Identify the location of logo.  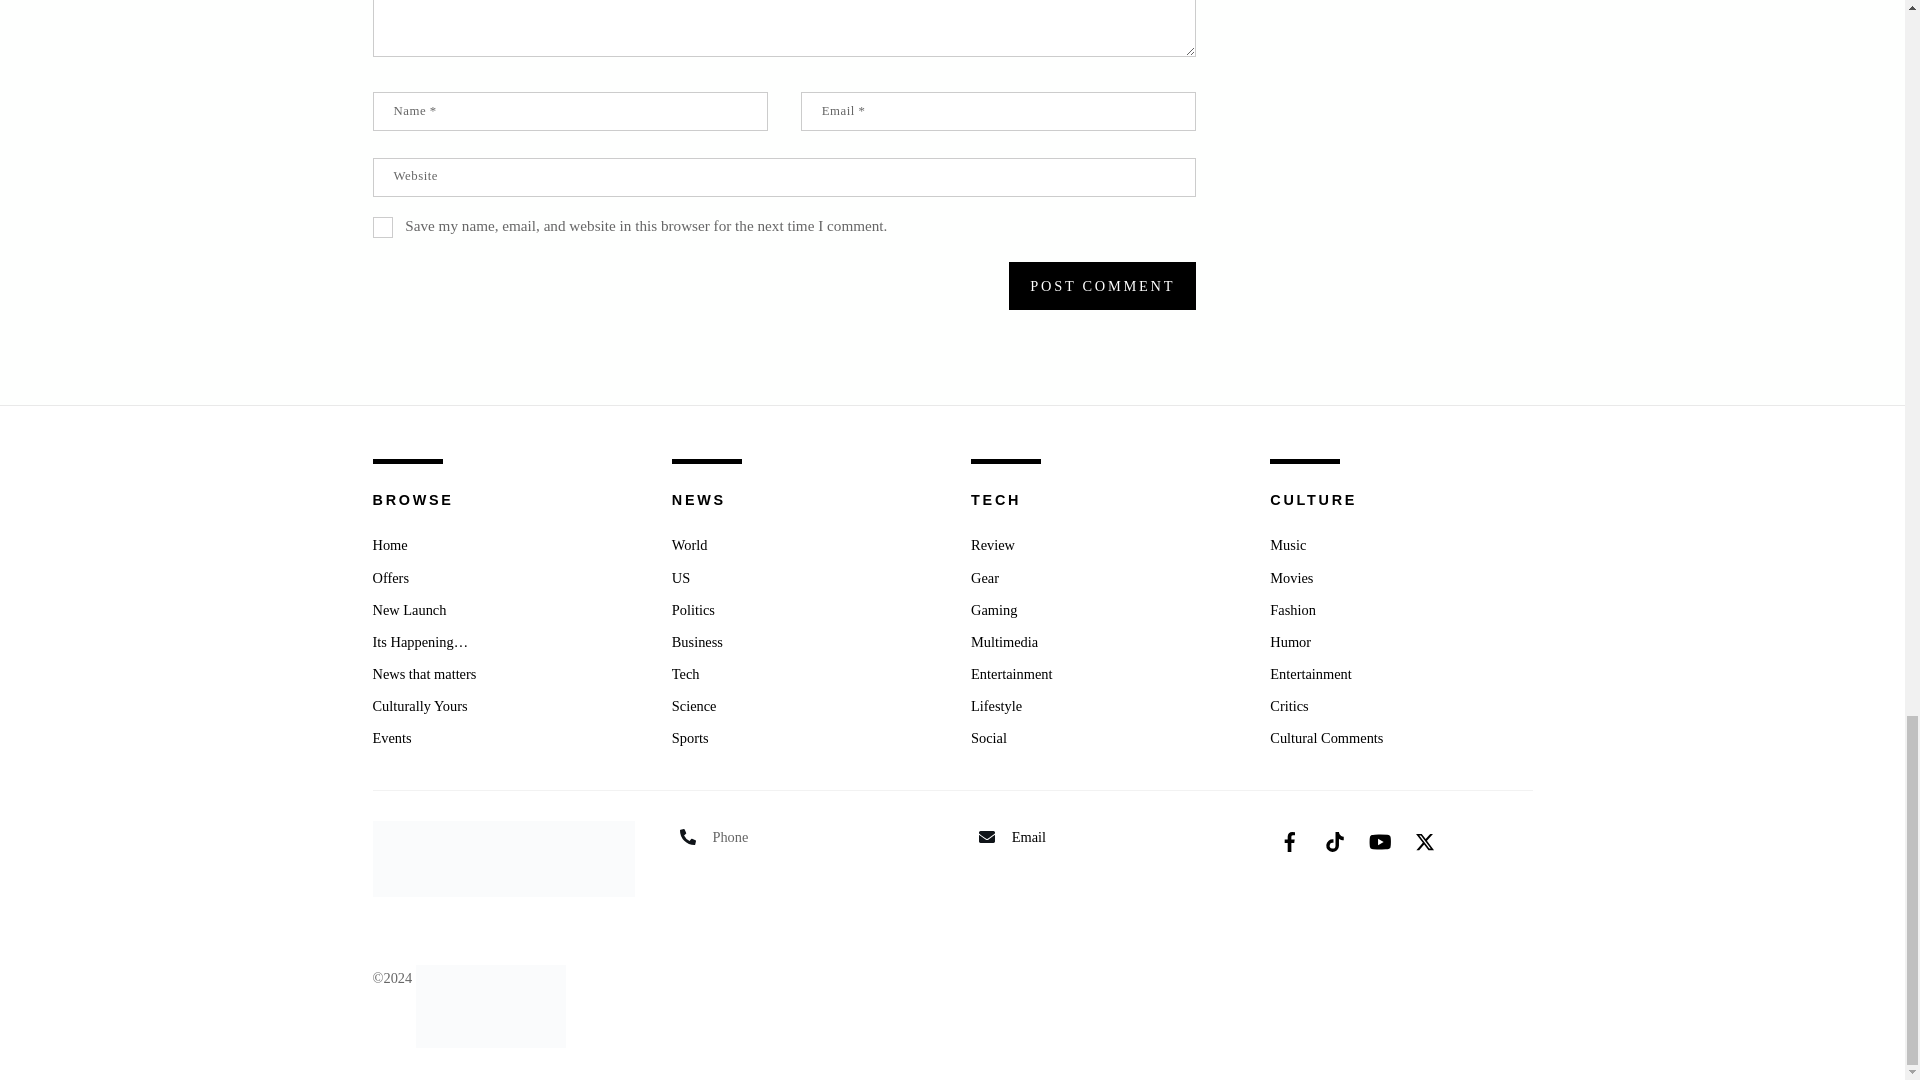
(502, 858).